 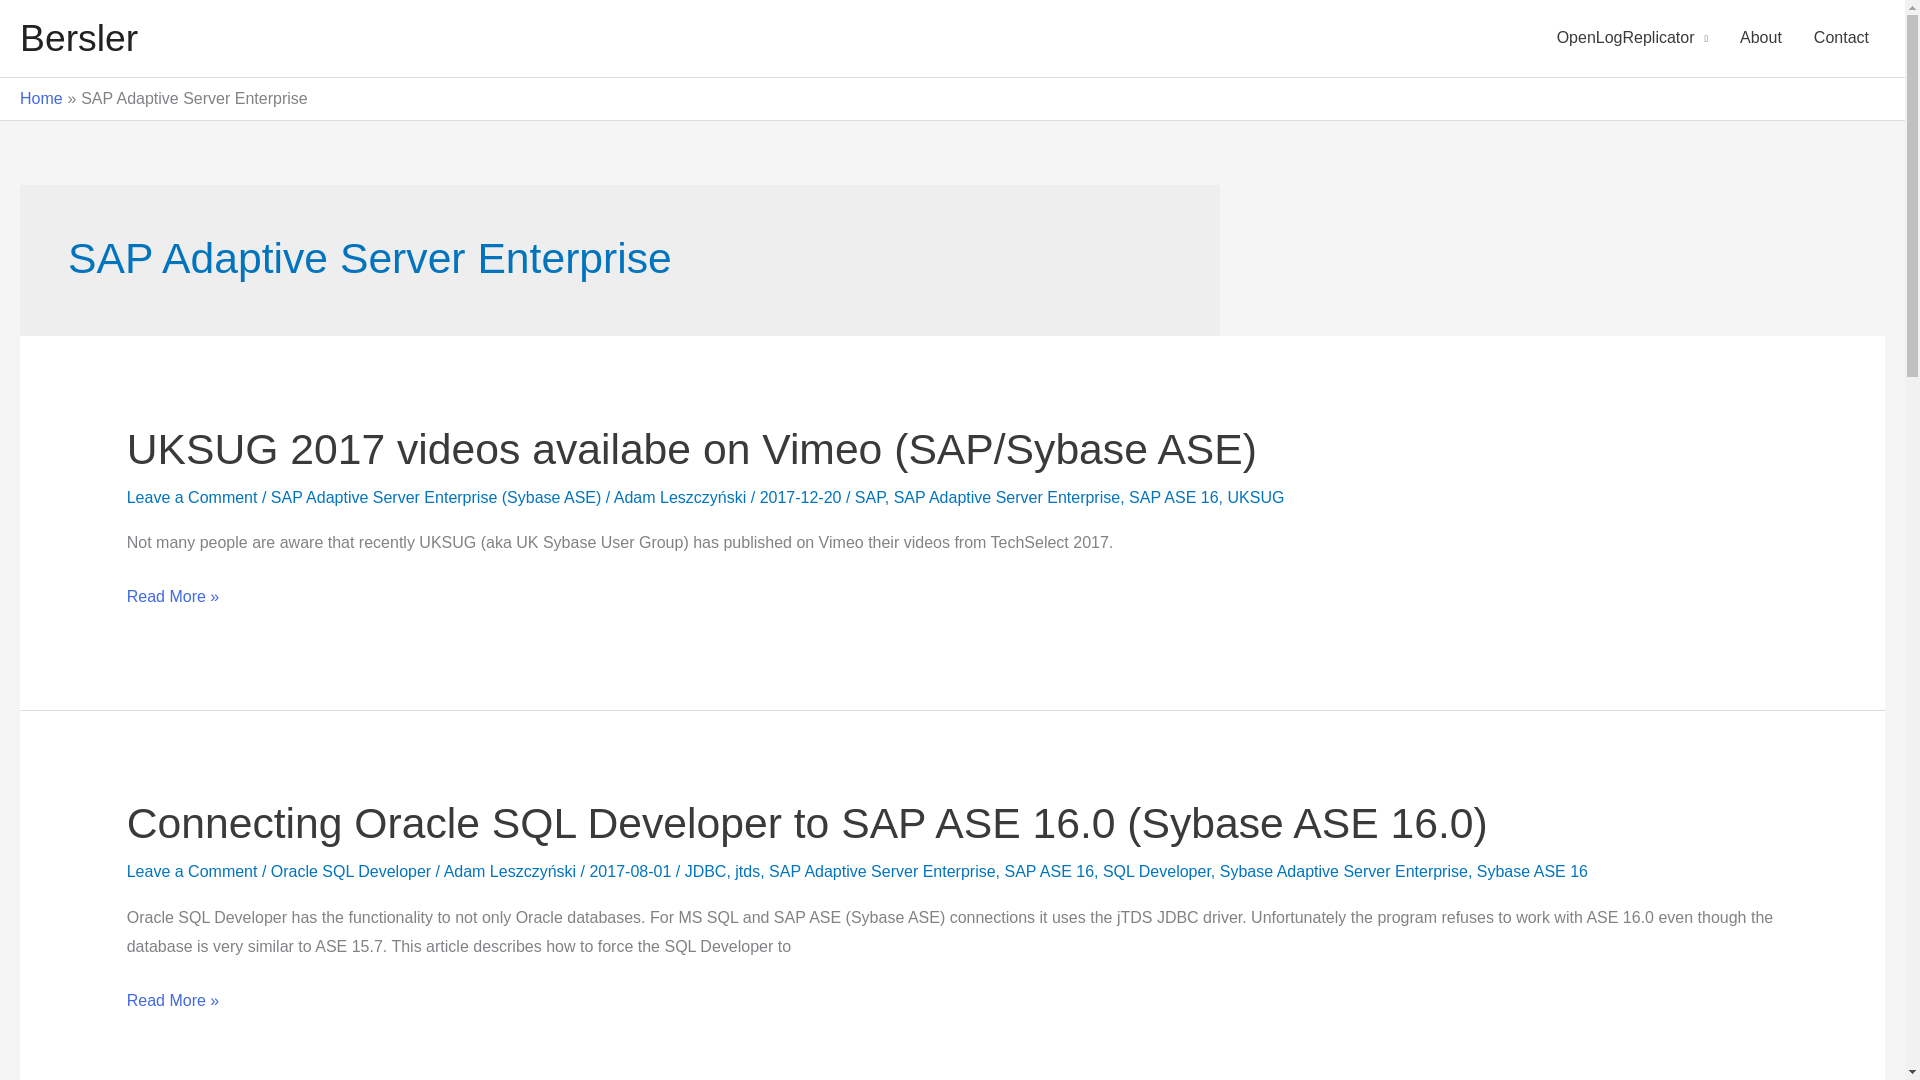 I want to click on UKSUG, so click(x=1255, y=498).